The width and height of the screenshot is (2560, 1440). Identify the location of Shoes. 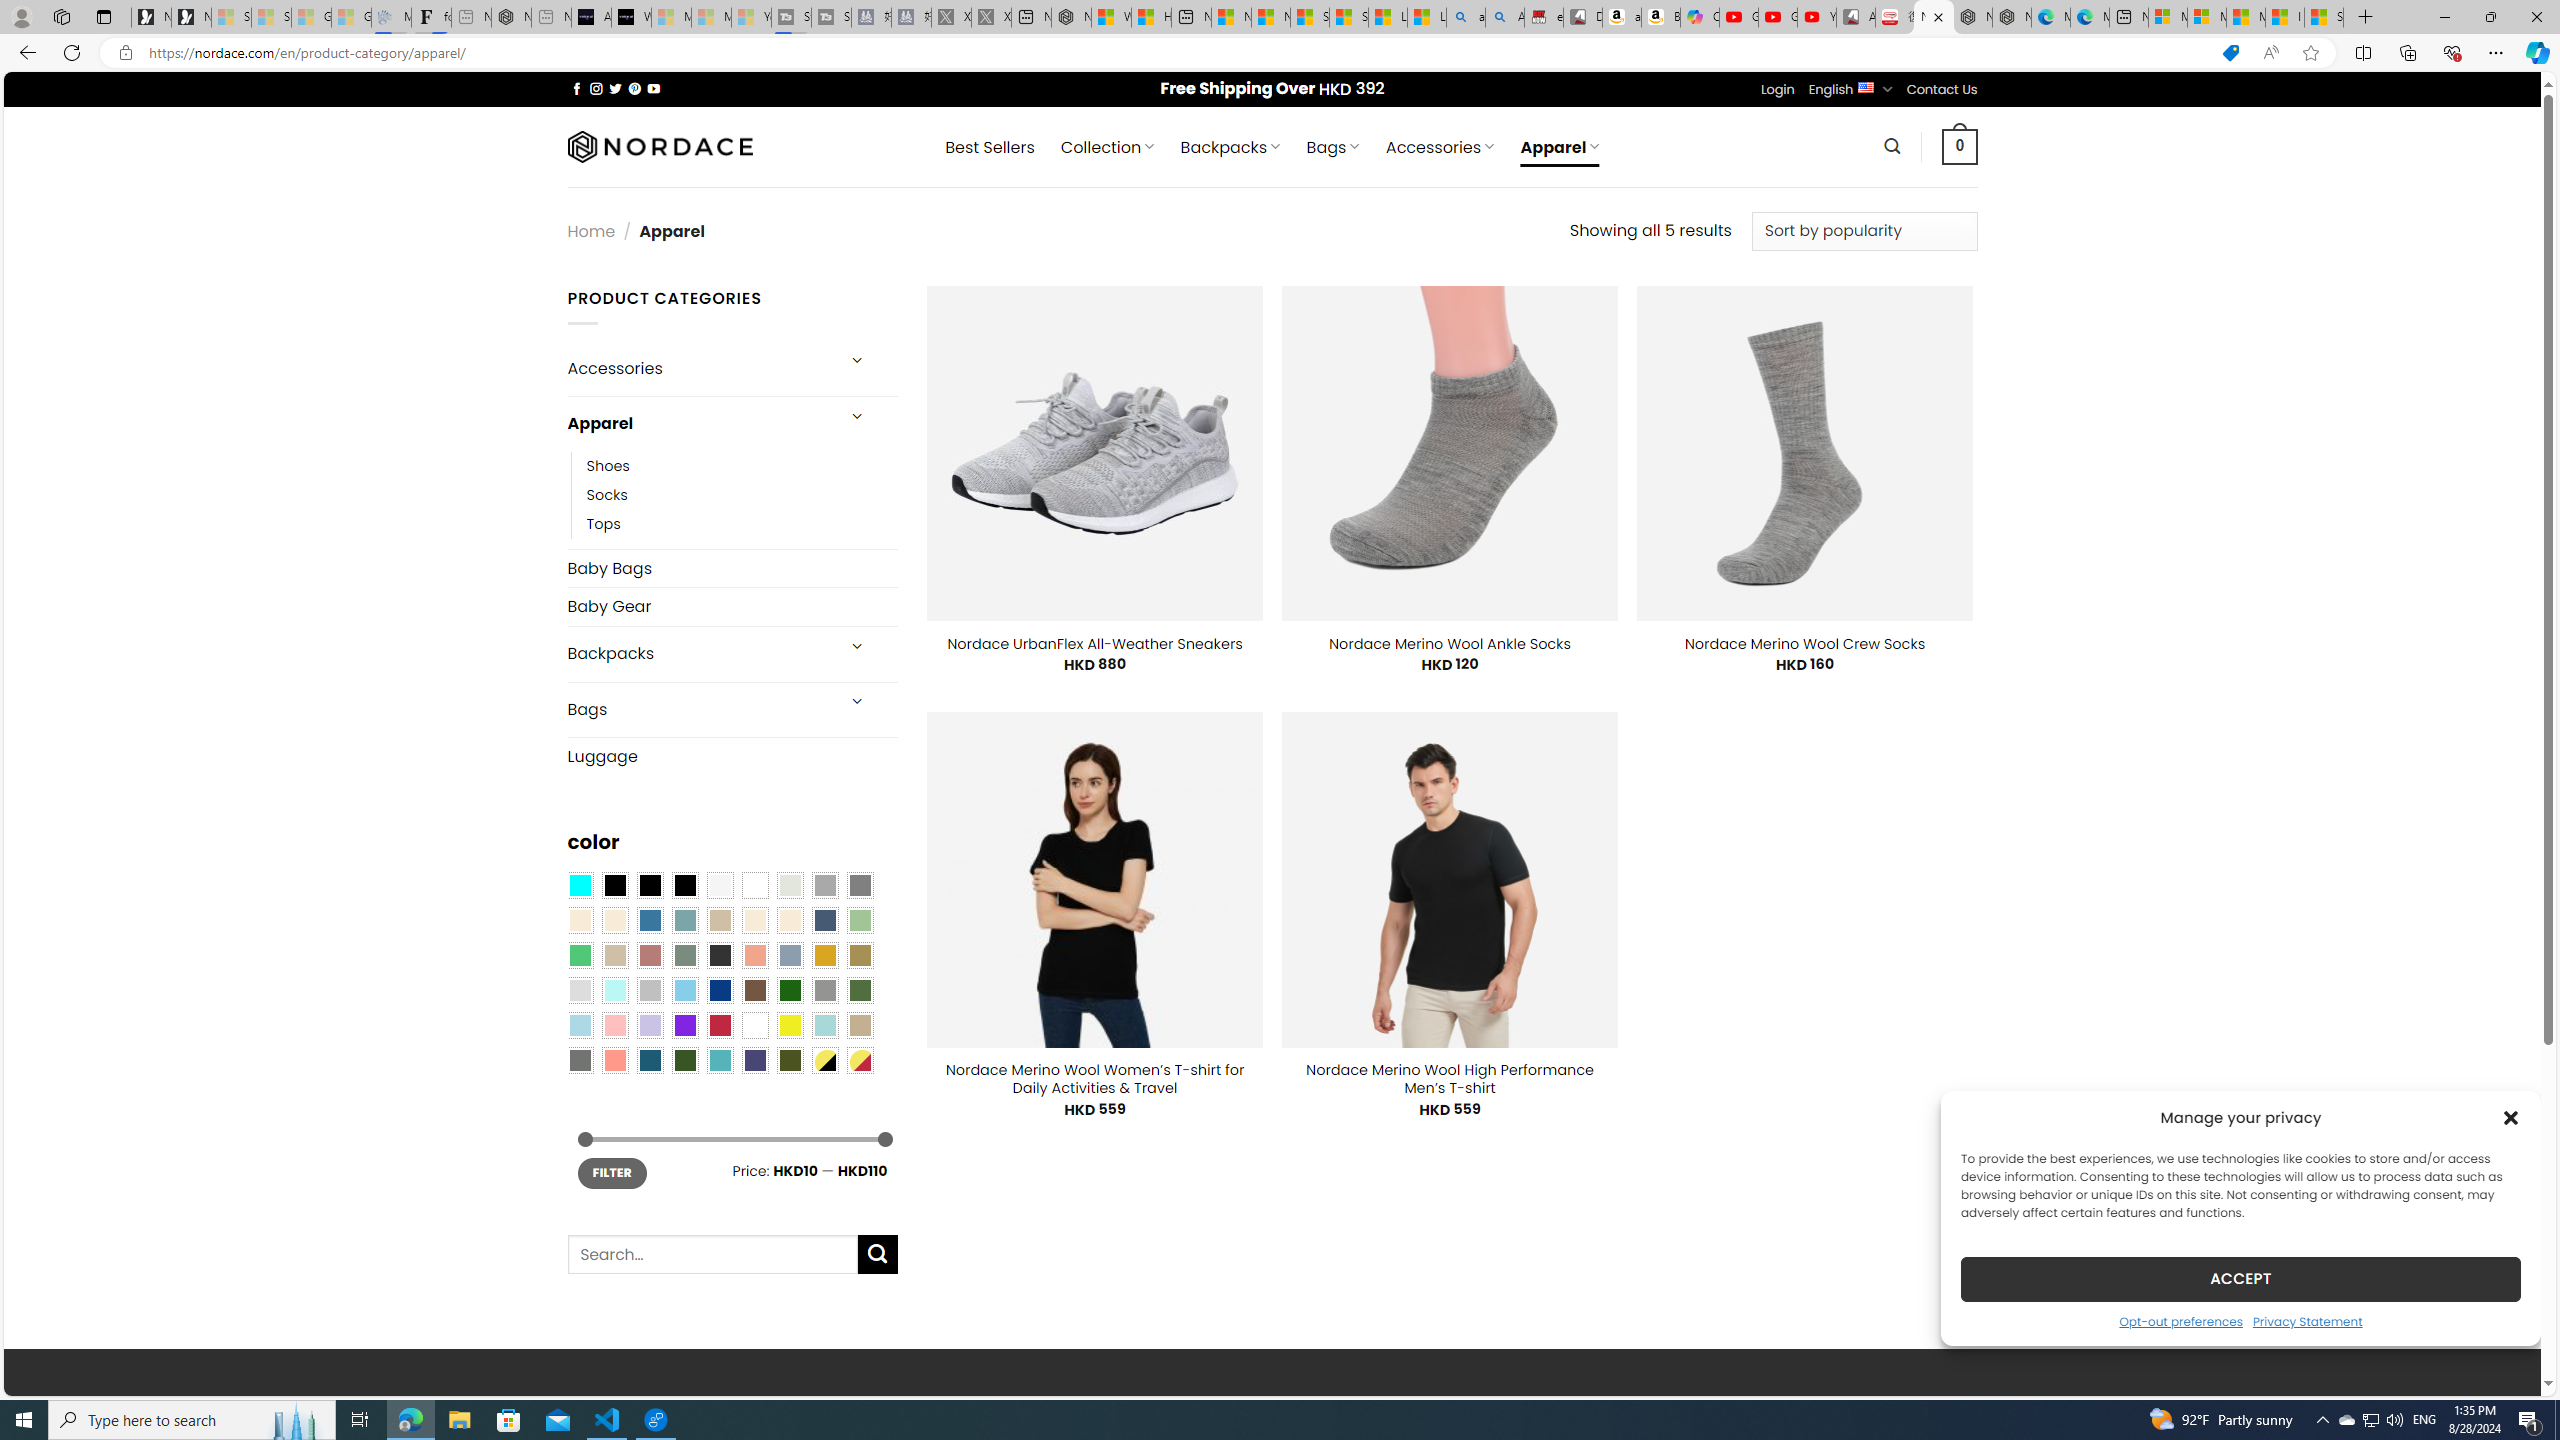
(608, 465).